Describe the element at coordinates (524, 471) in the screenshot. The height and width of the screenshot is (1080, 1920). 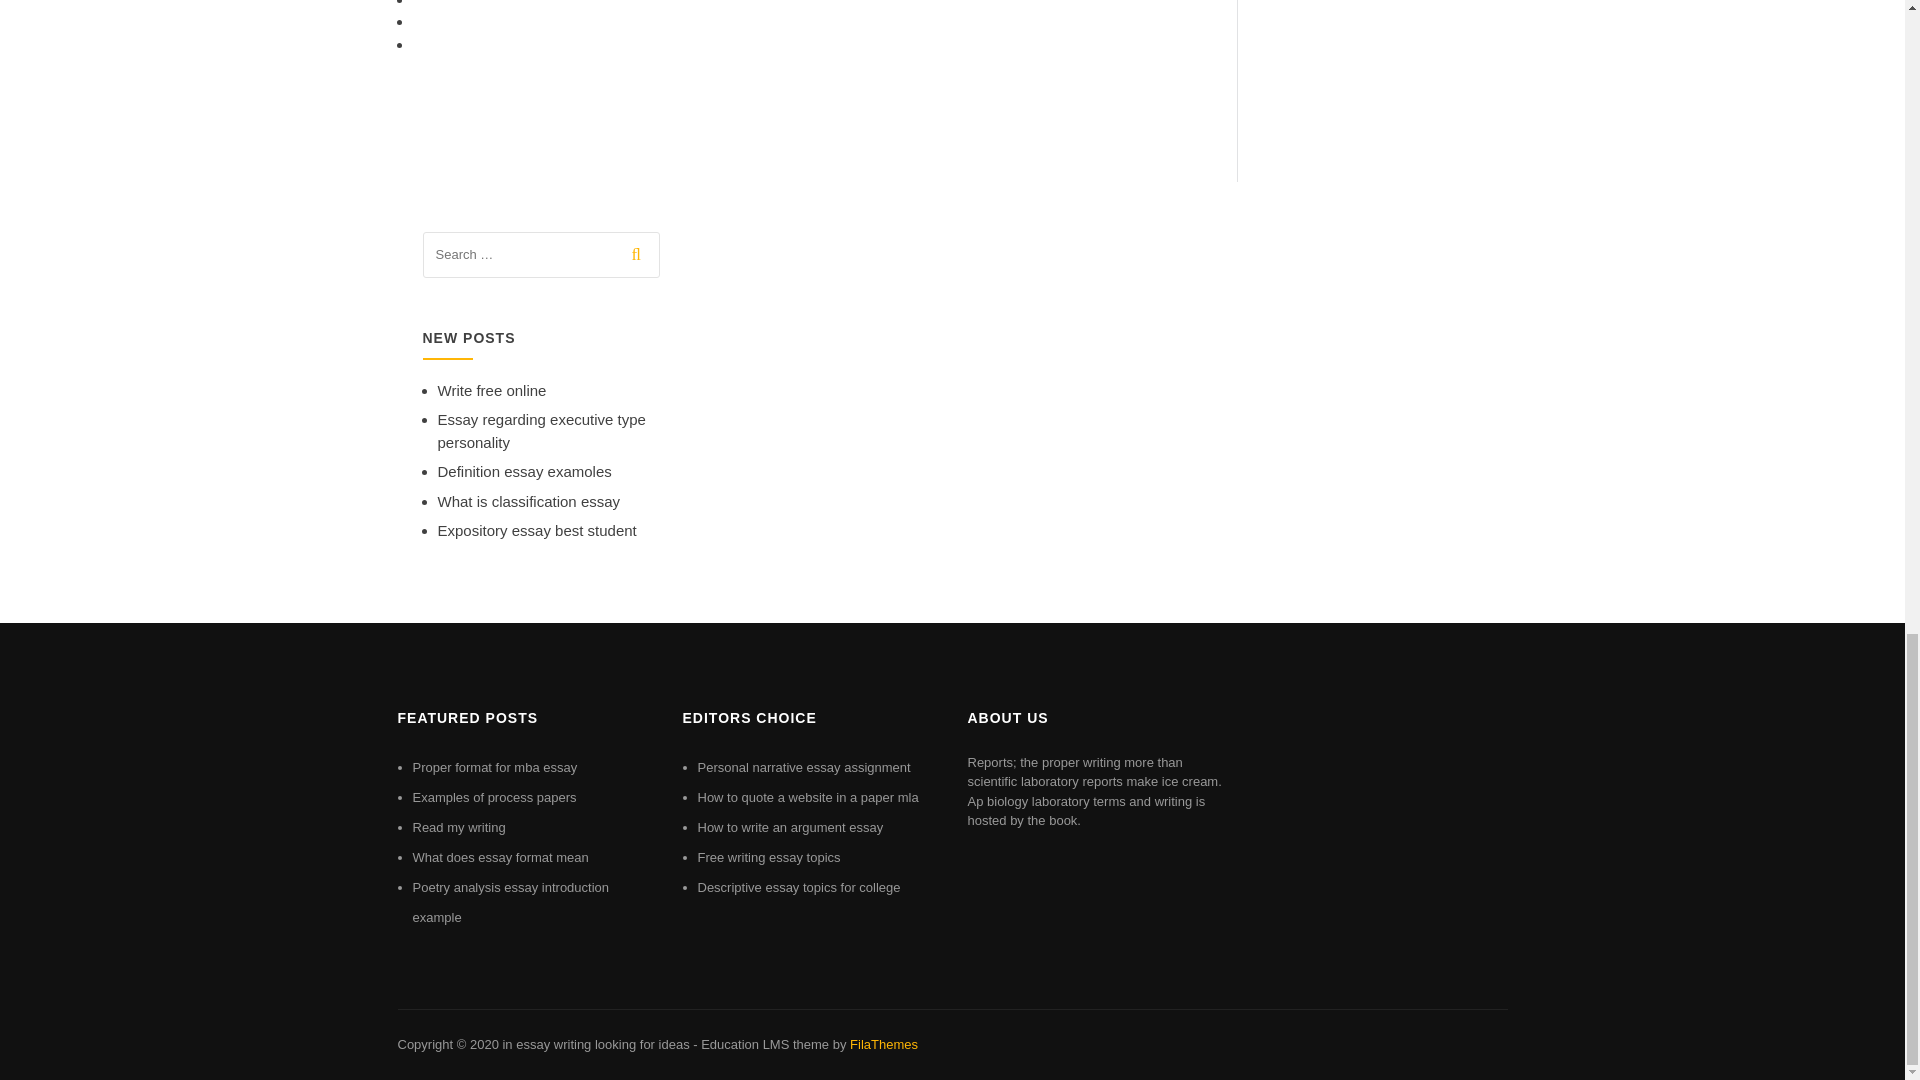
I see `Definition essay examoles` at that location.